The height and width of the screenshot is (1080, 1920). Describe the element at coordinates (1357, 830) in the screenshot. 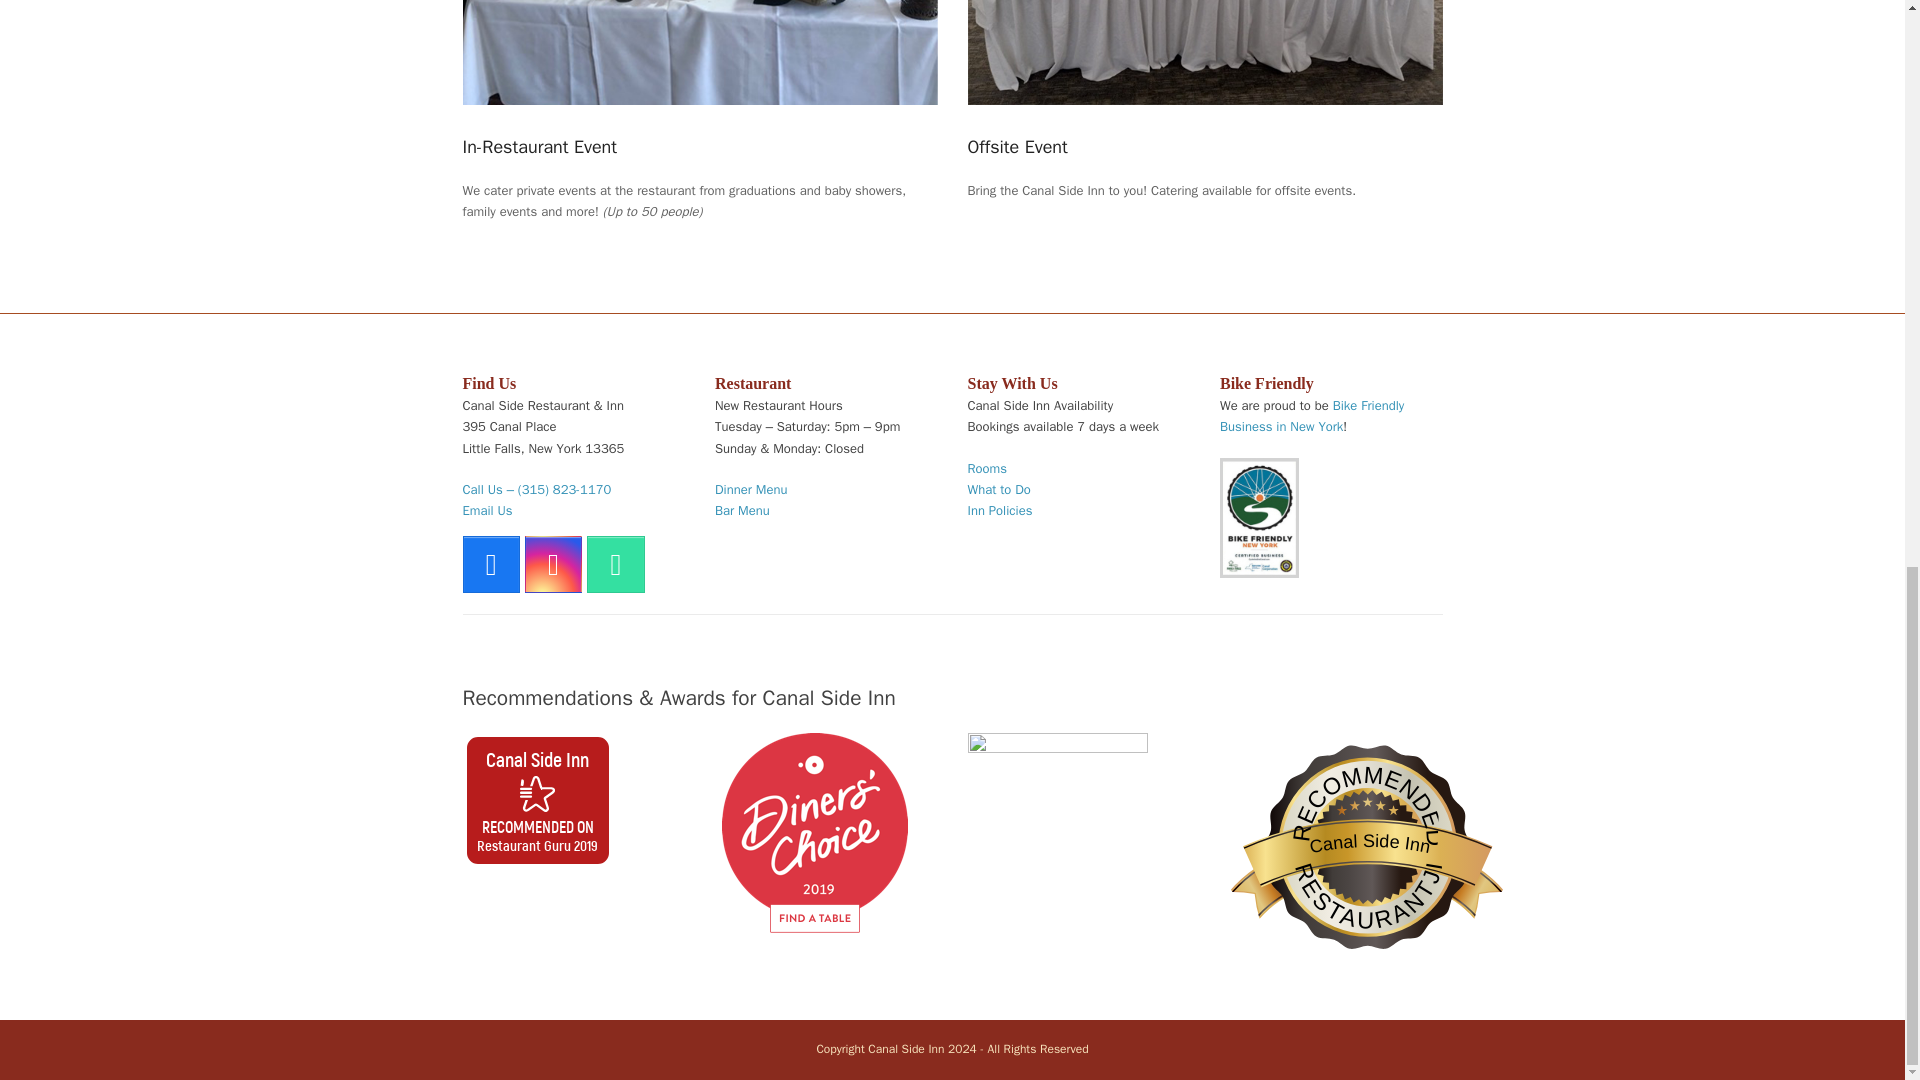

I see `RECOMMENDED` at that location.